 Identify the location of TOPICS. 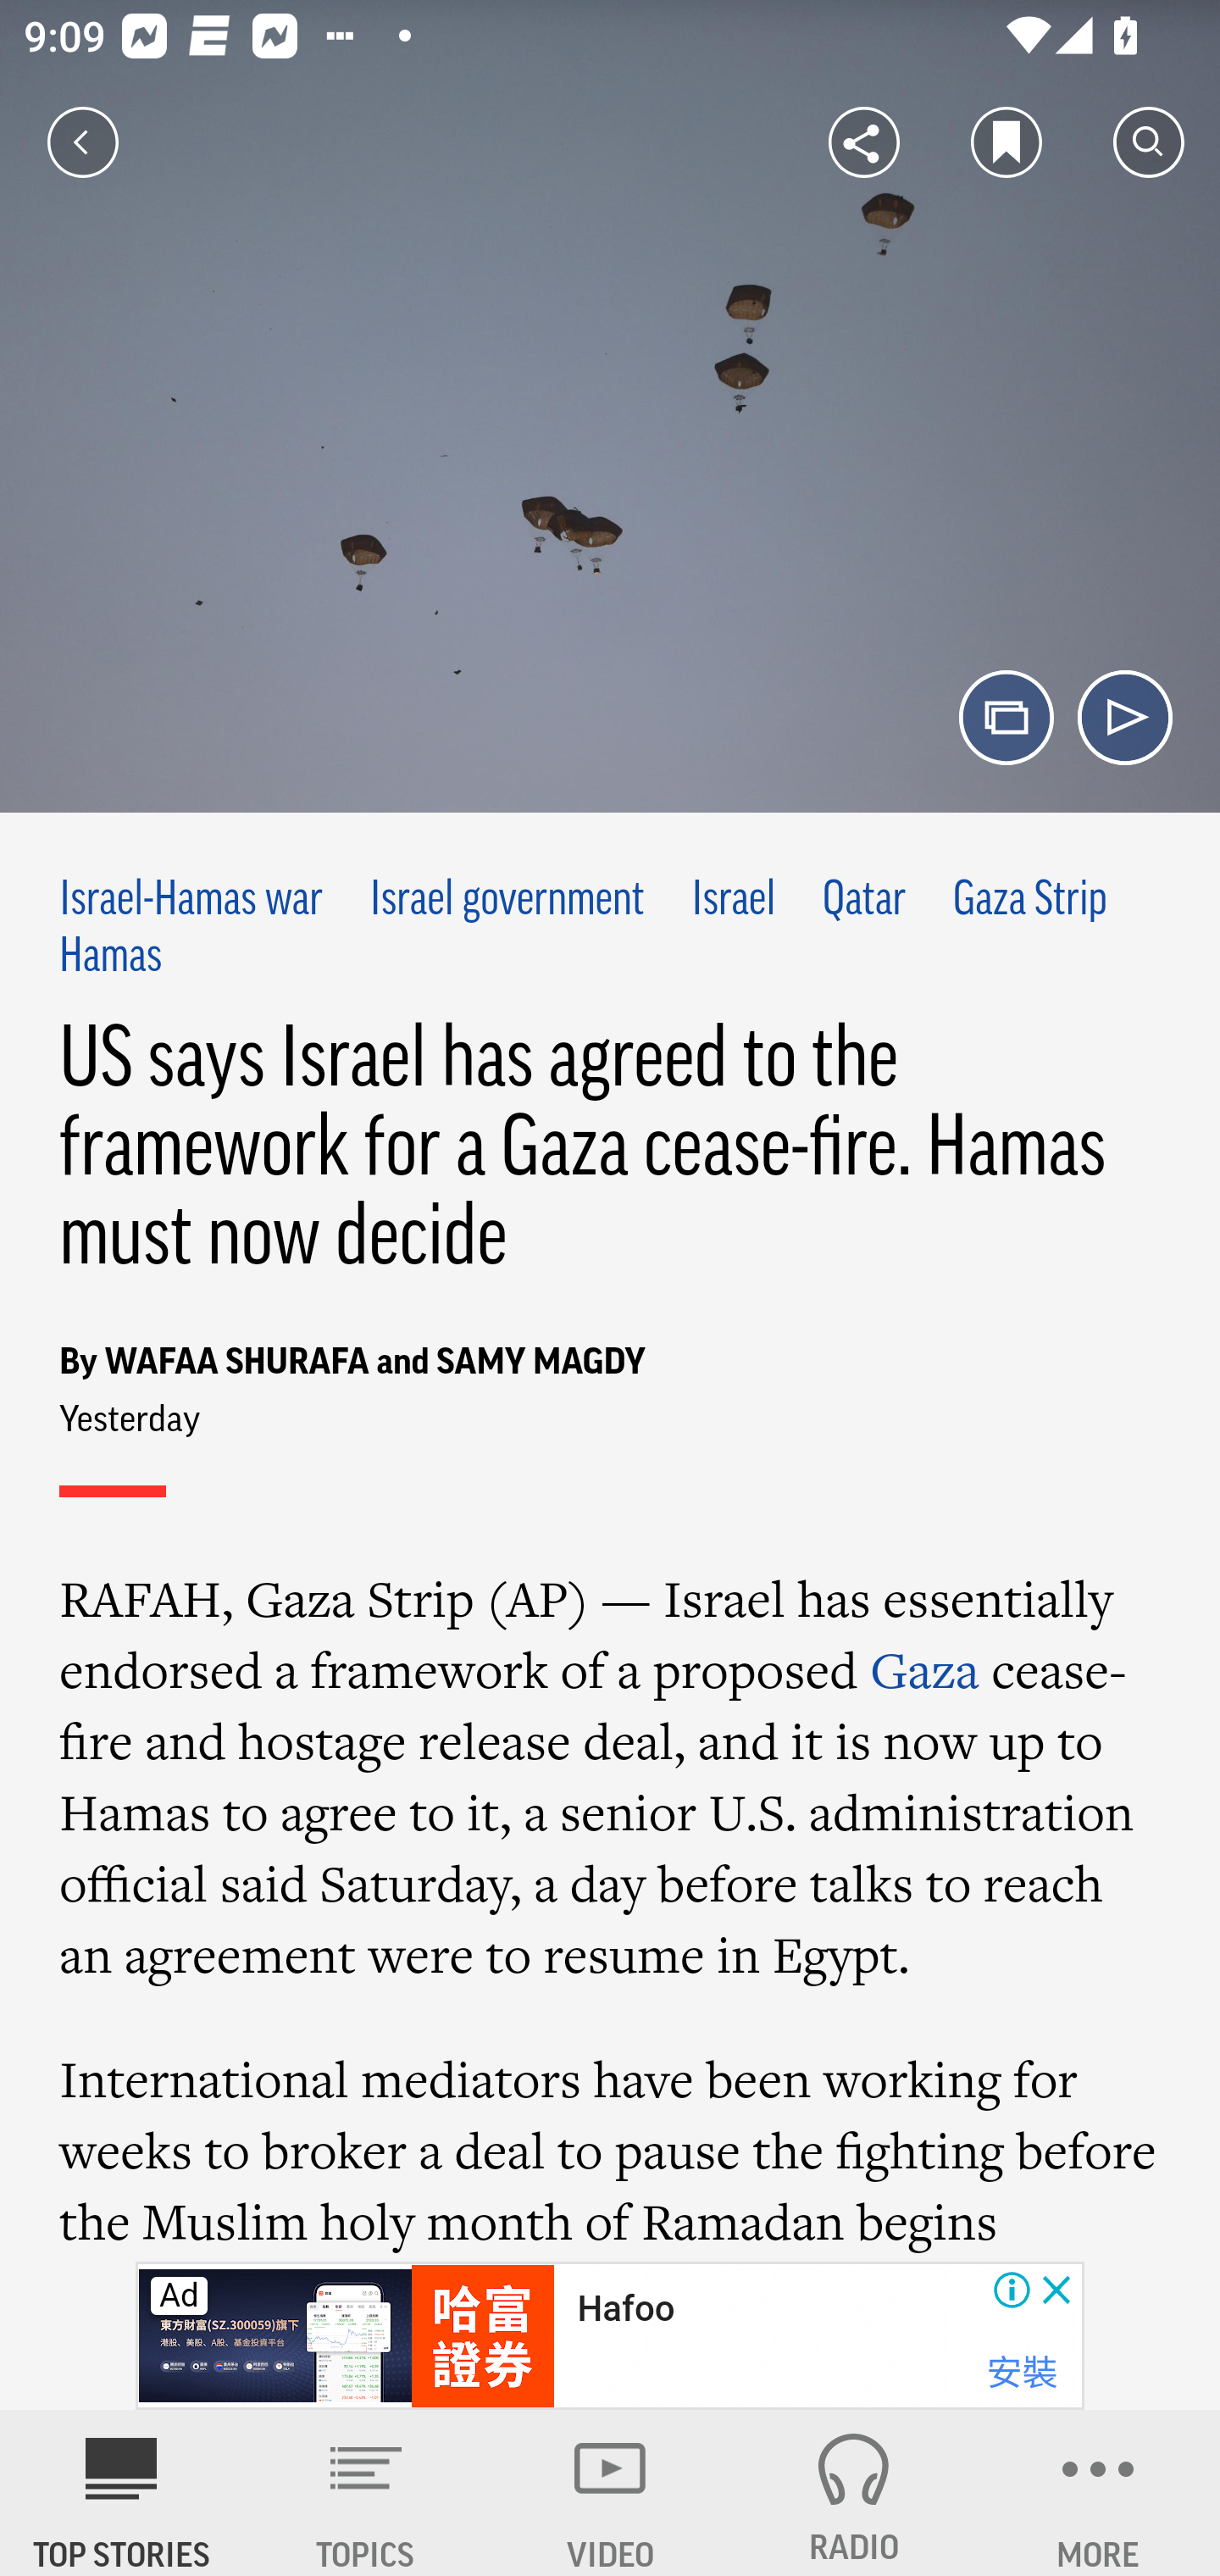
(366, 2493).